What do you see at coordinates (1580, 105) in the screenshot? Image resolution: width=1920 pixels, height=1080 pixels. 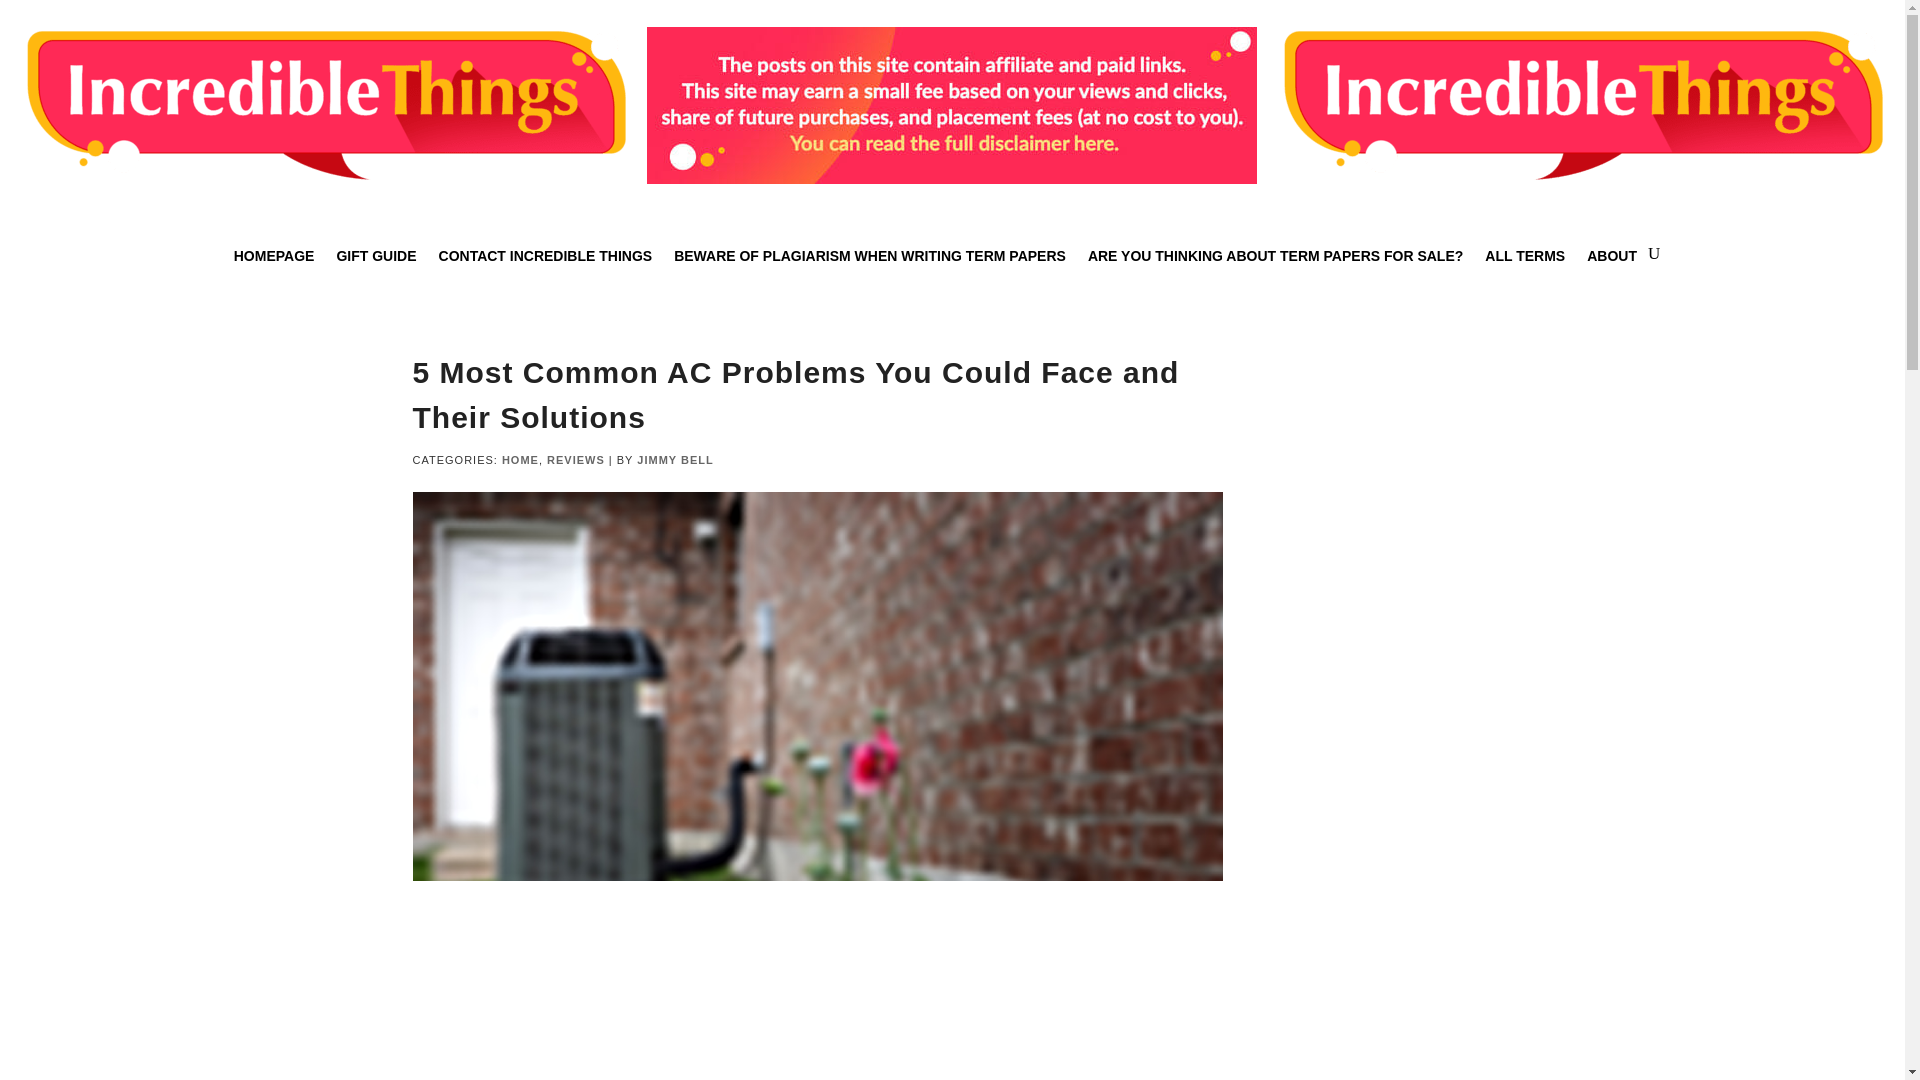 I see `2-1` at bounding box center [1580, 105].